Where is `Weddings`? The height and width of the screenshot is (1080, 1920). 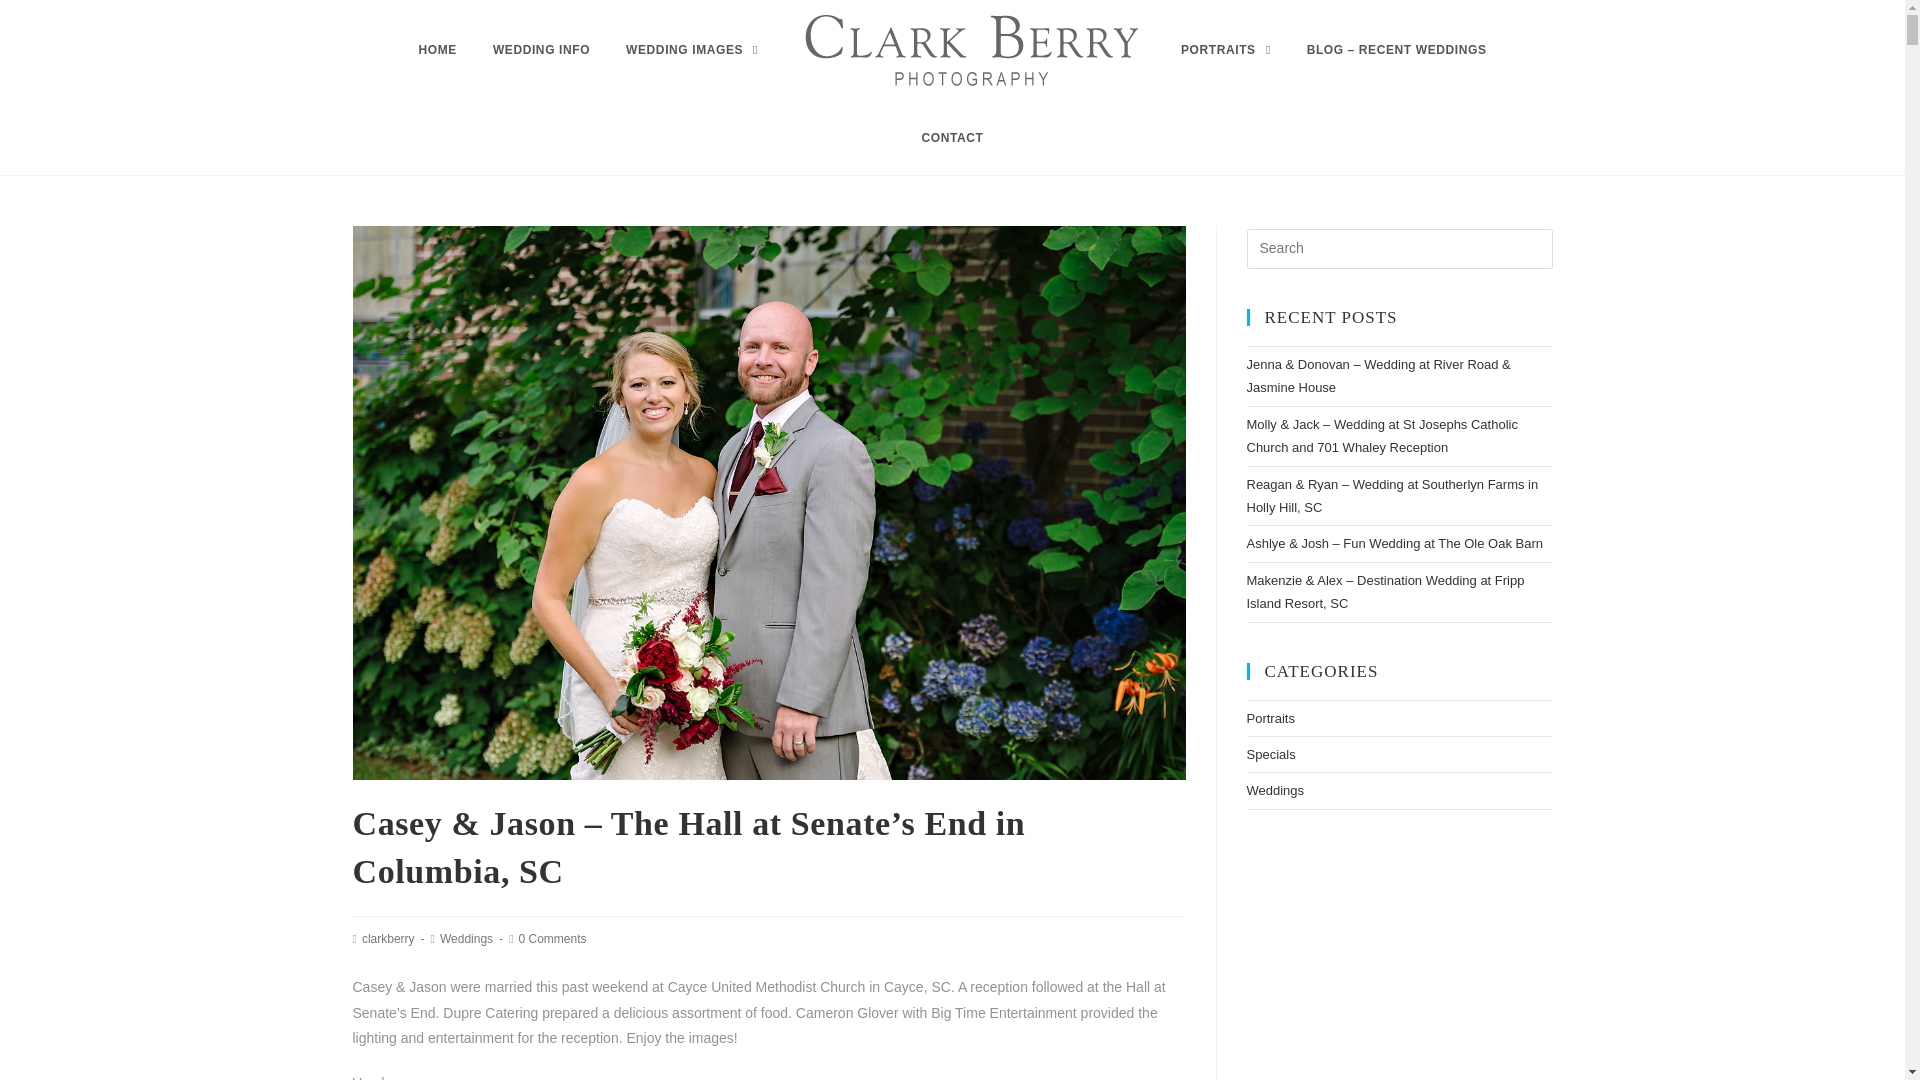 Weddings is located at coordinates (466, 939).